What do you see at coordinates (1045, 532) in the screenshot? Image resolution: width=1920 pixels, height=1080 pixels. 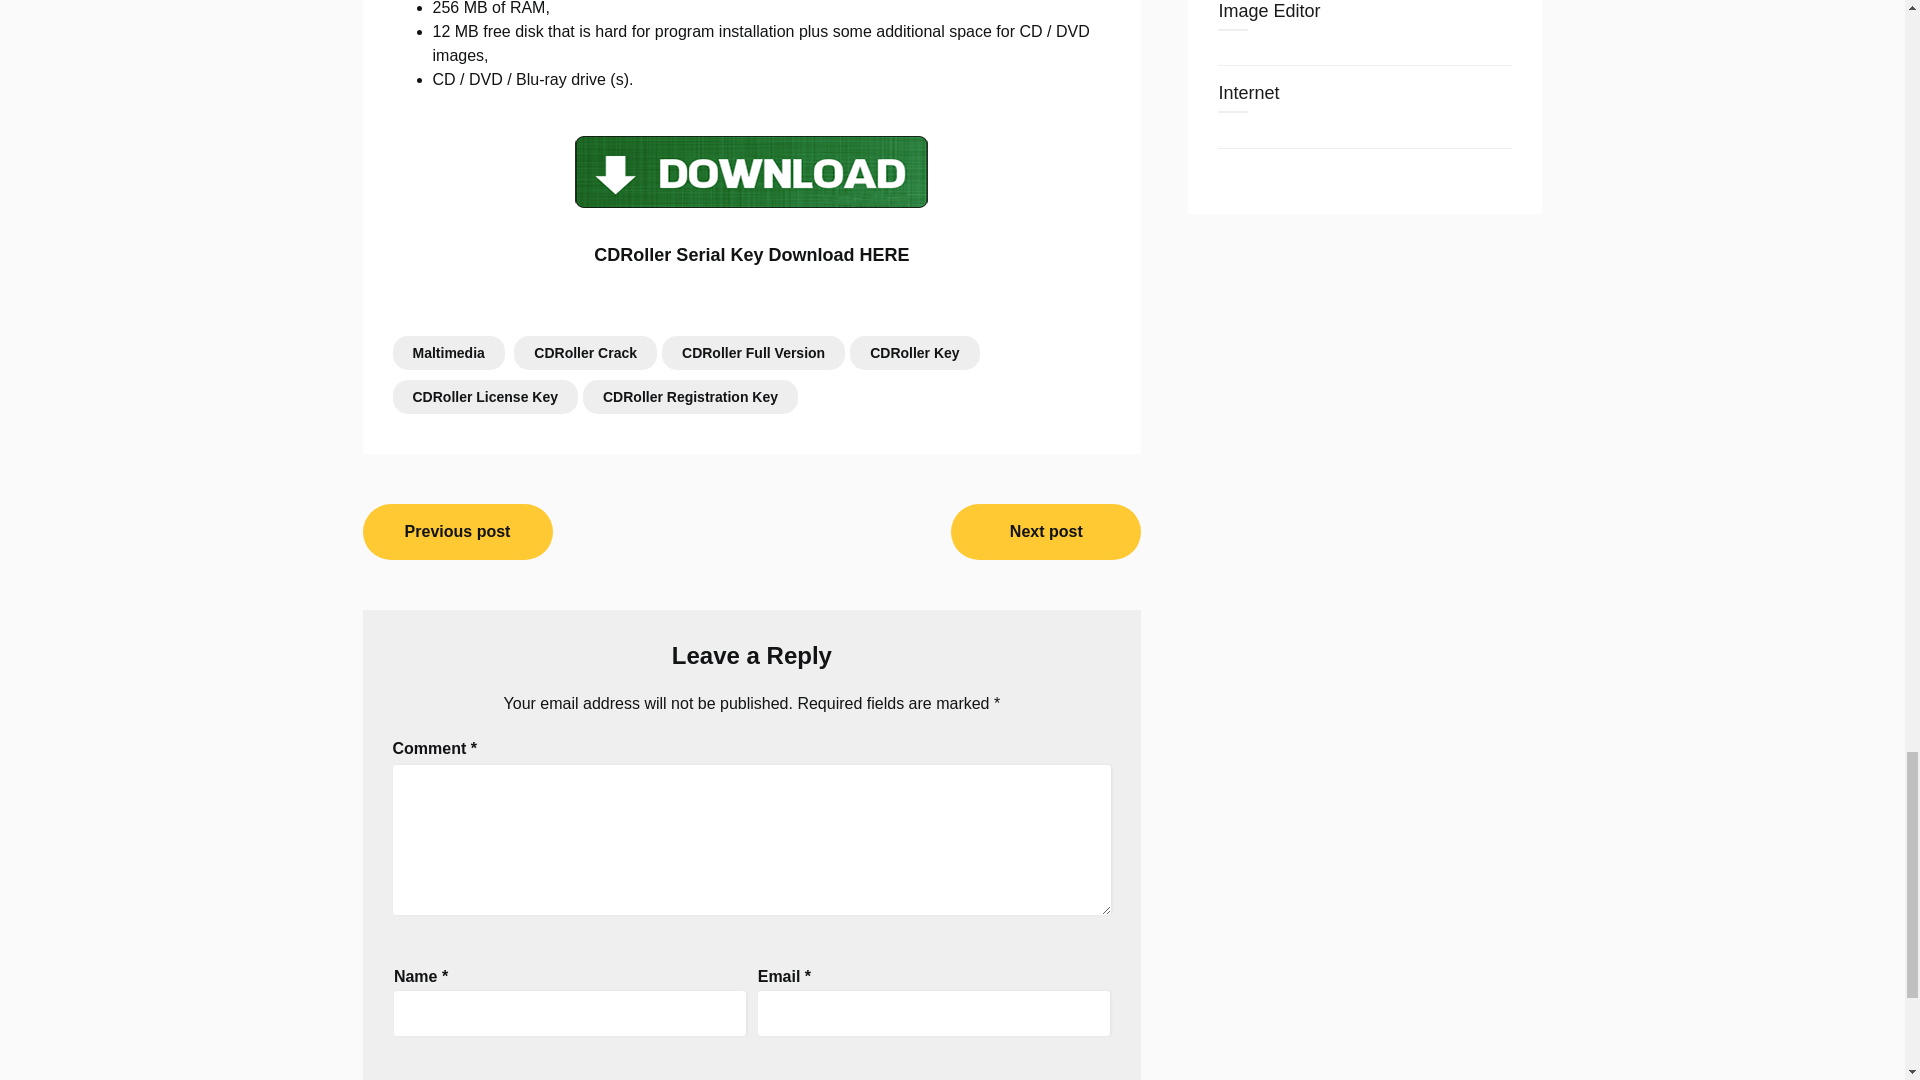 I see `Next post` at bounding box center [1045, 532].